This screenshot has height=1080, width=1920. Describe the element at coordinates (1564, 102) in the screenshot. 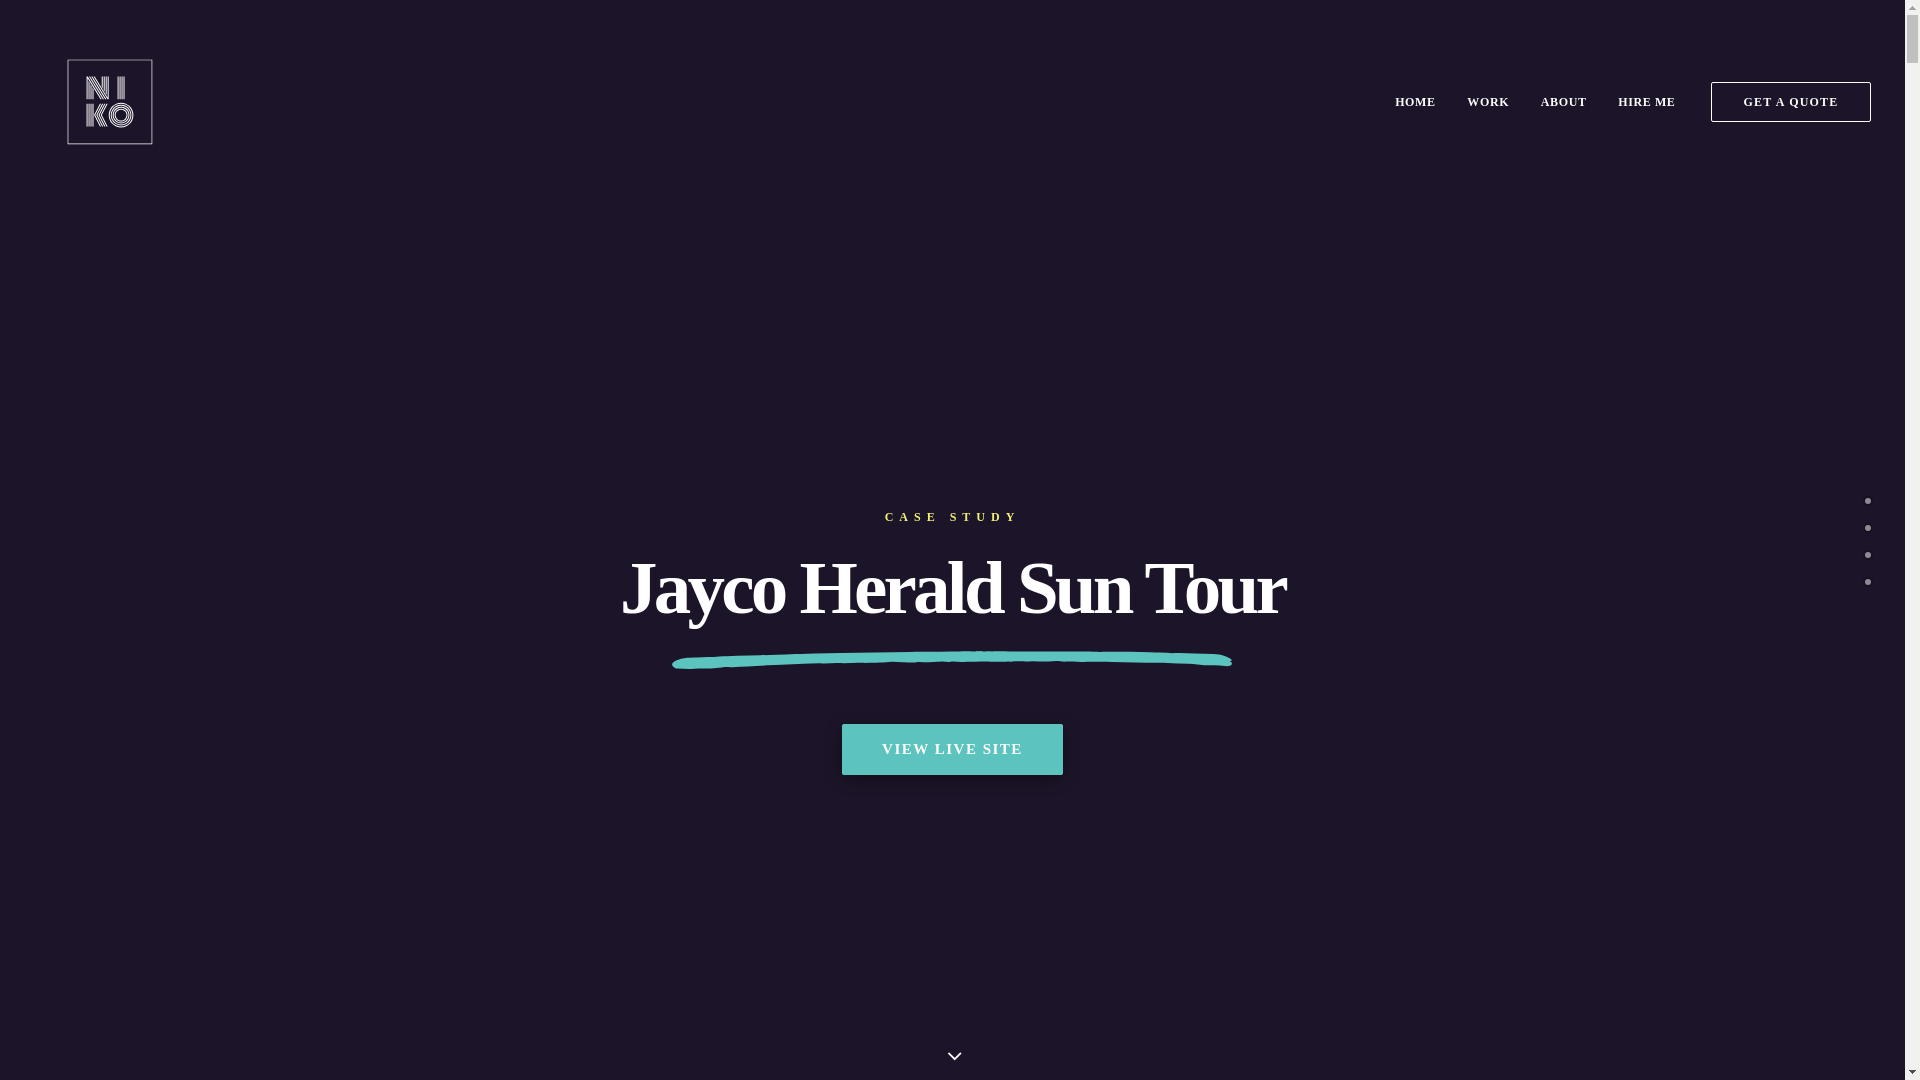

I see `ABOUT` at that location.